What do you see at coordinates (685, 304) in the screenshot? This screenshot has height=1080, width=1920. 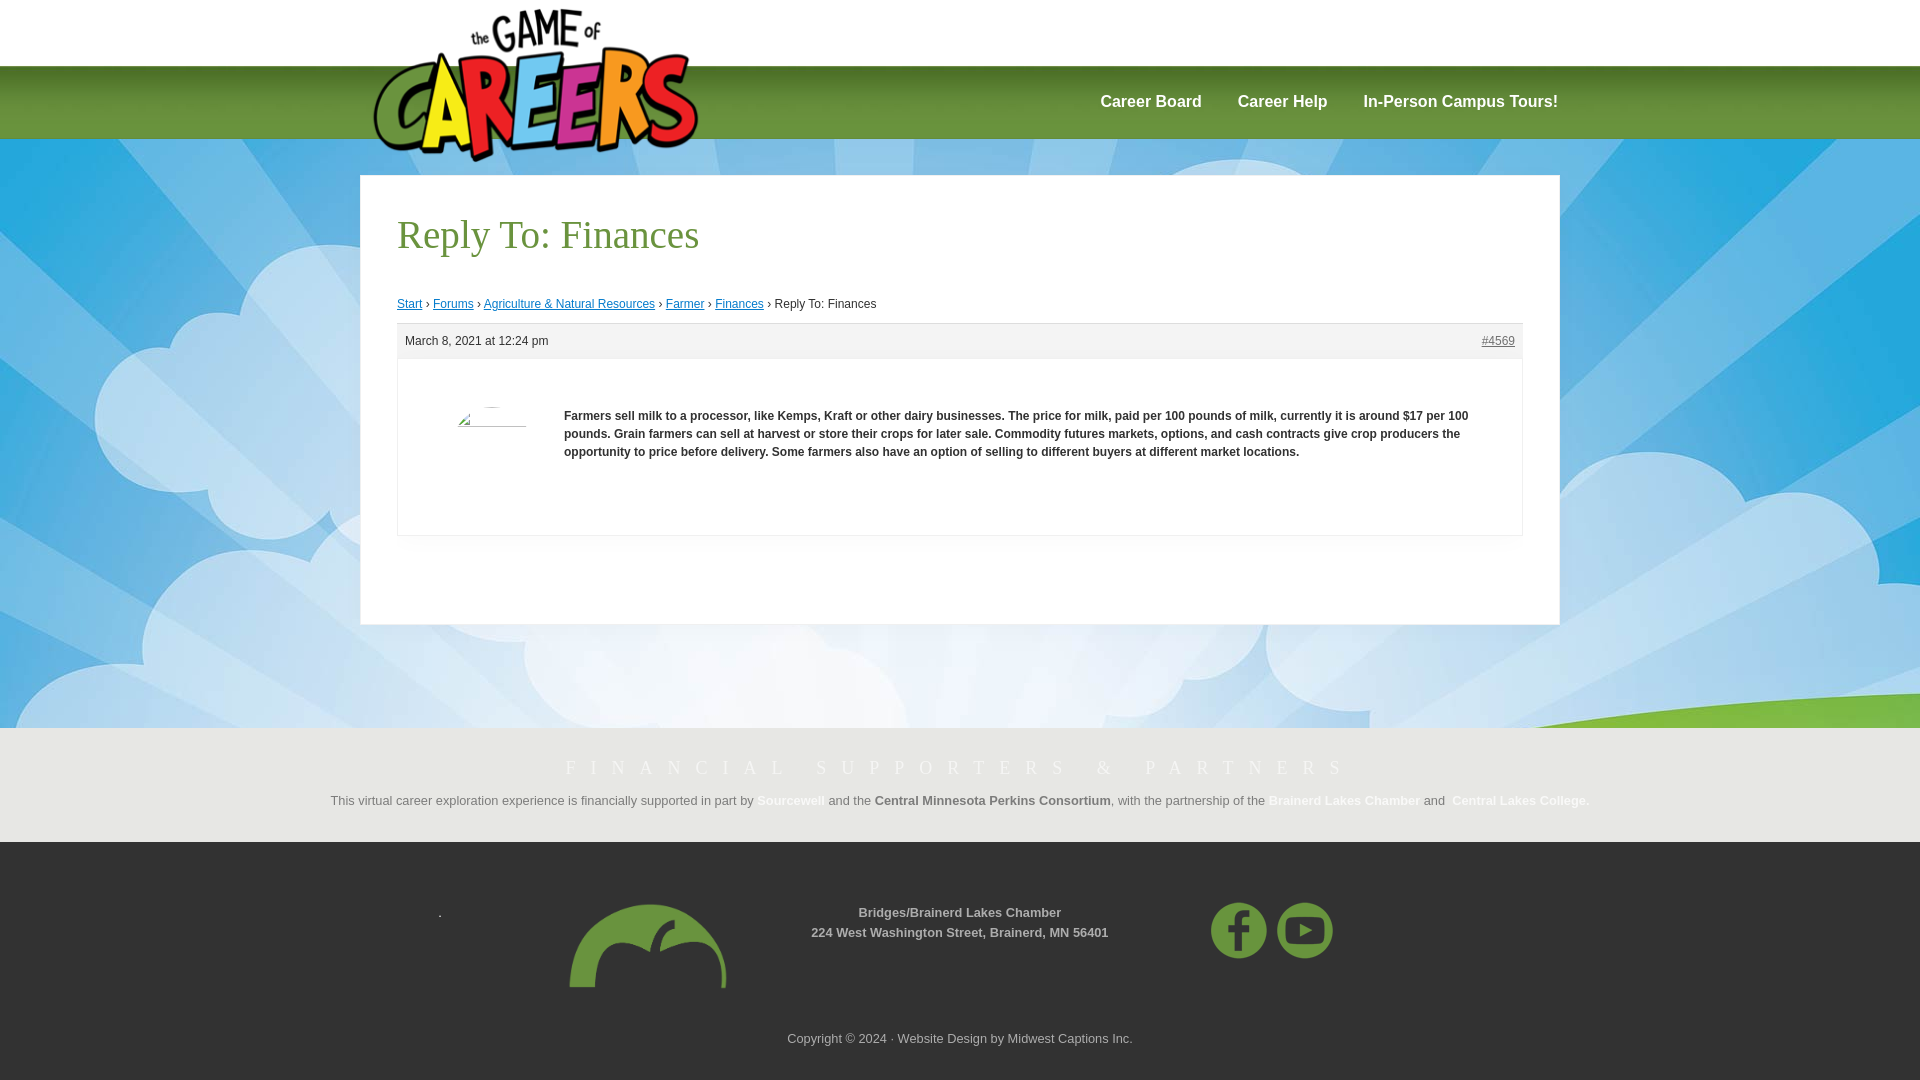 I see `Farmer` at bounding box center [685, 304].